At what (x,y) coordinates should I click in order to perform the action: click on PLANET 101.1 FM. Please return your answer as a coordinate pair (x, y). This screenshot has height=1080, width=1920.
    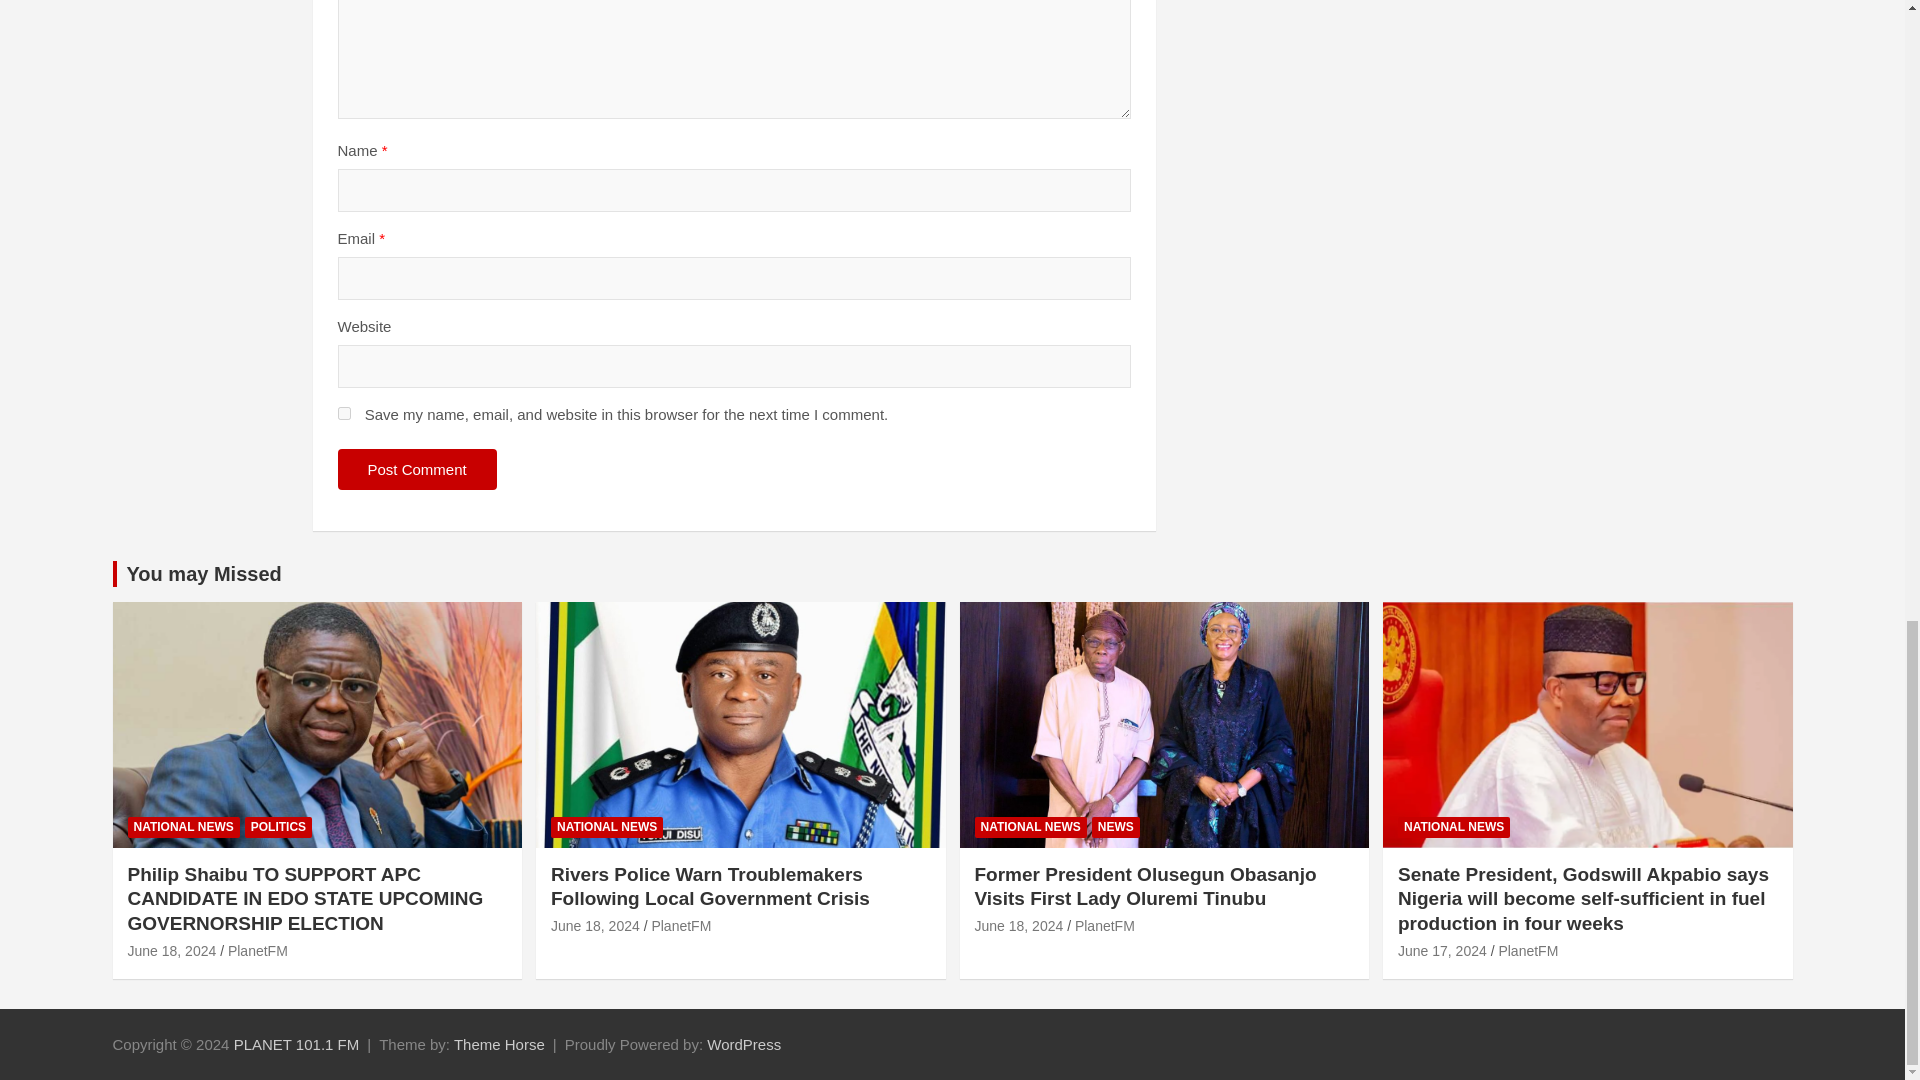
    Looking at the image, I should click on (297, 1044).